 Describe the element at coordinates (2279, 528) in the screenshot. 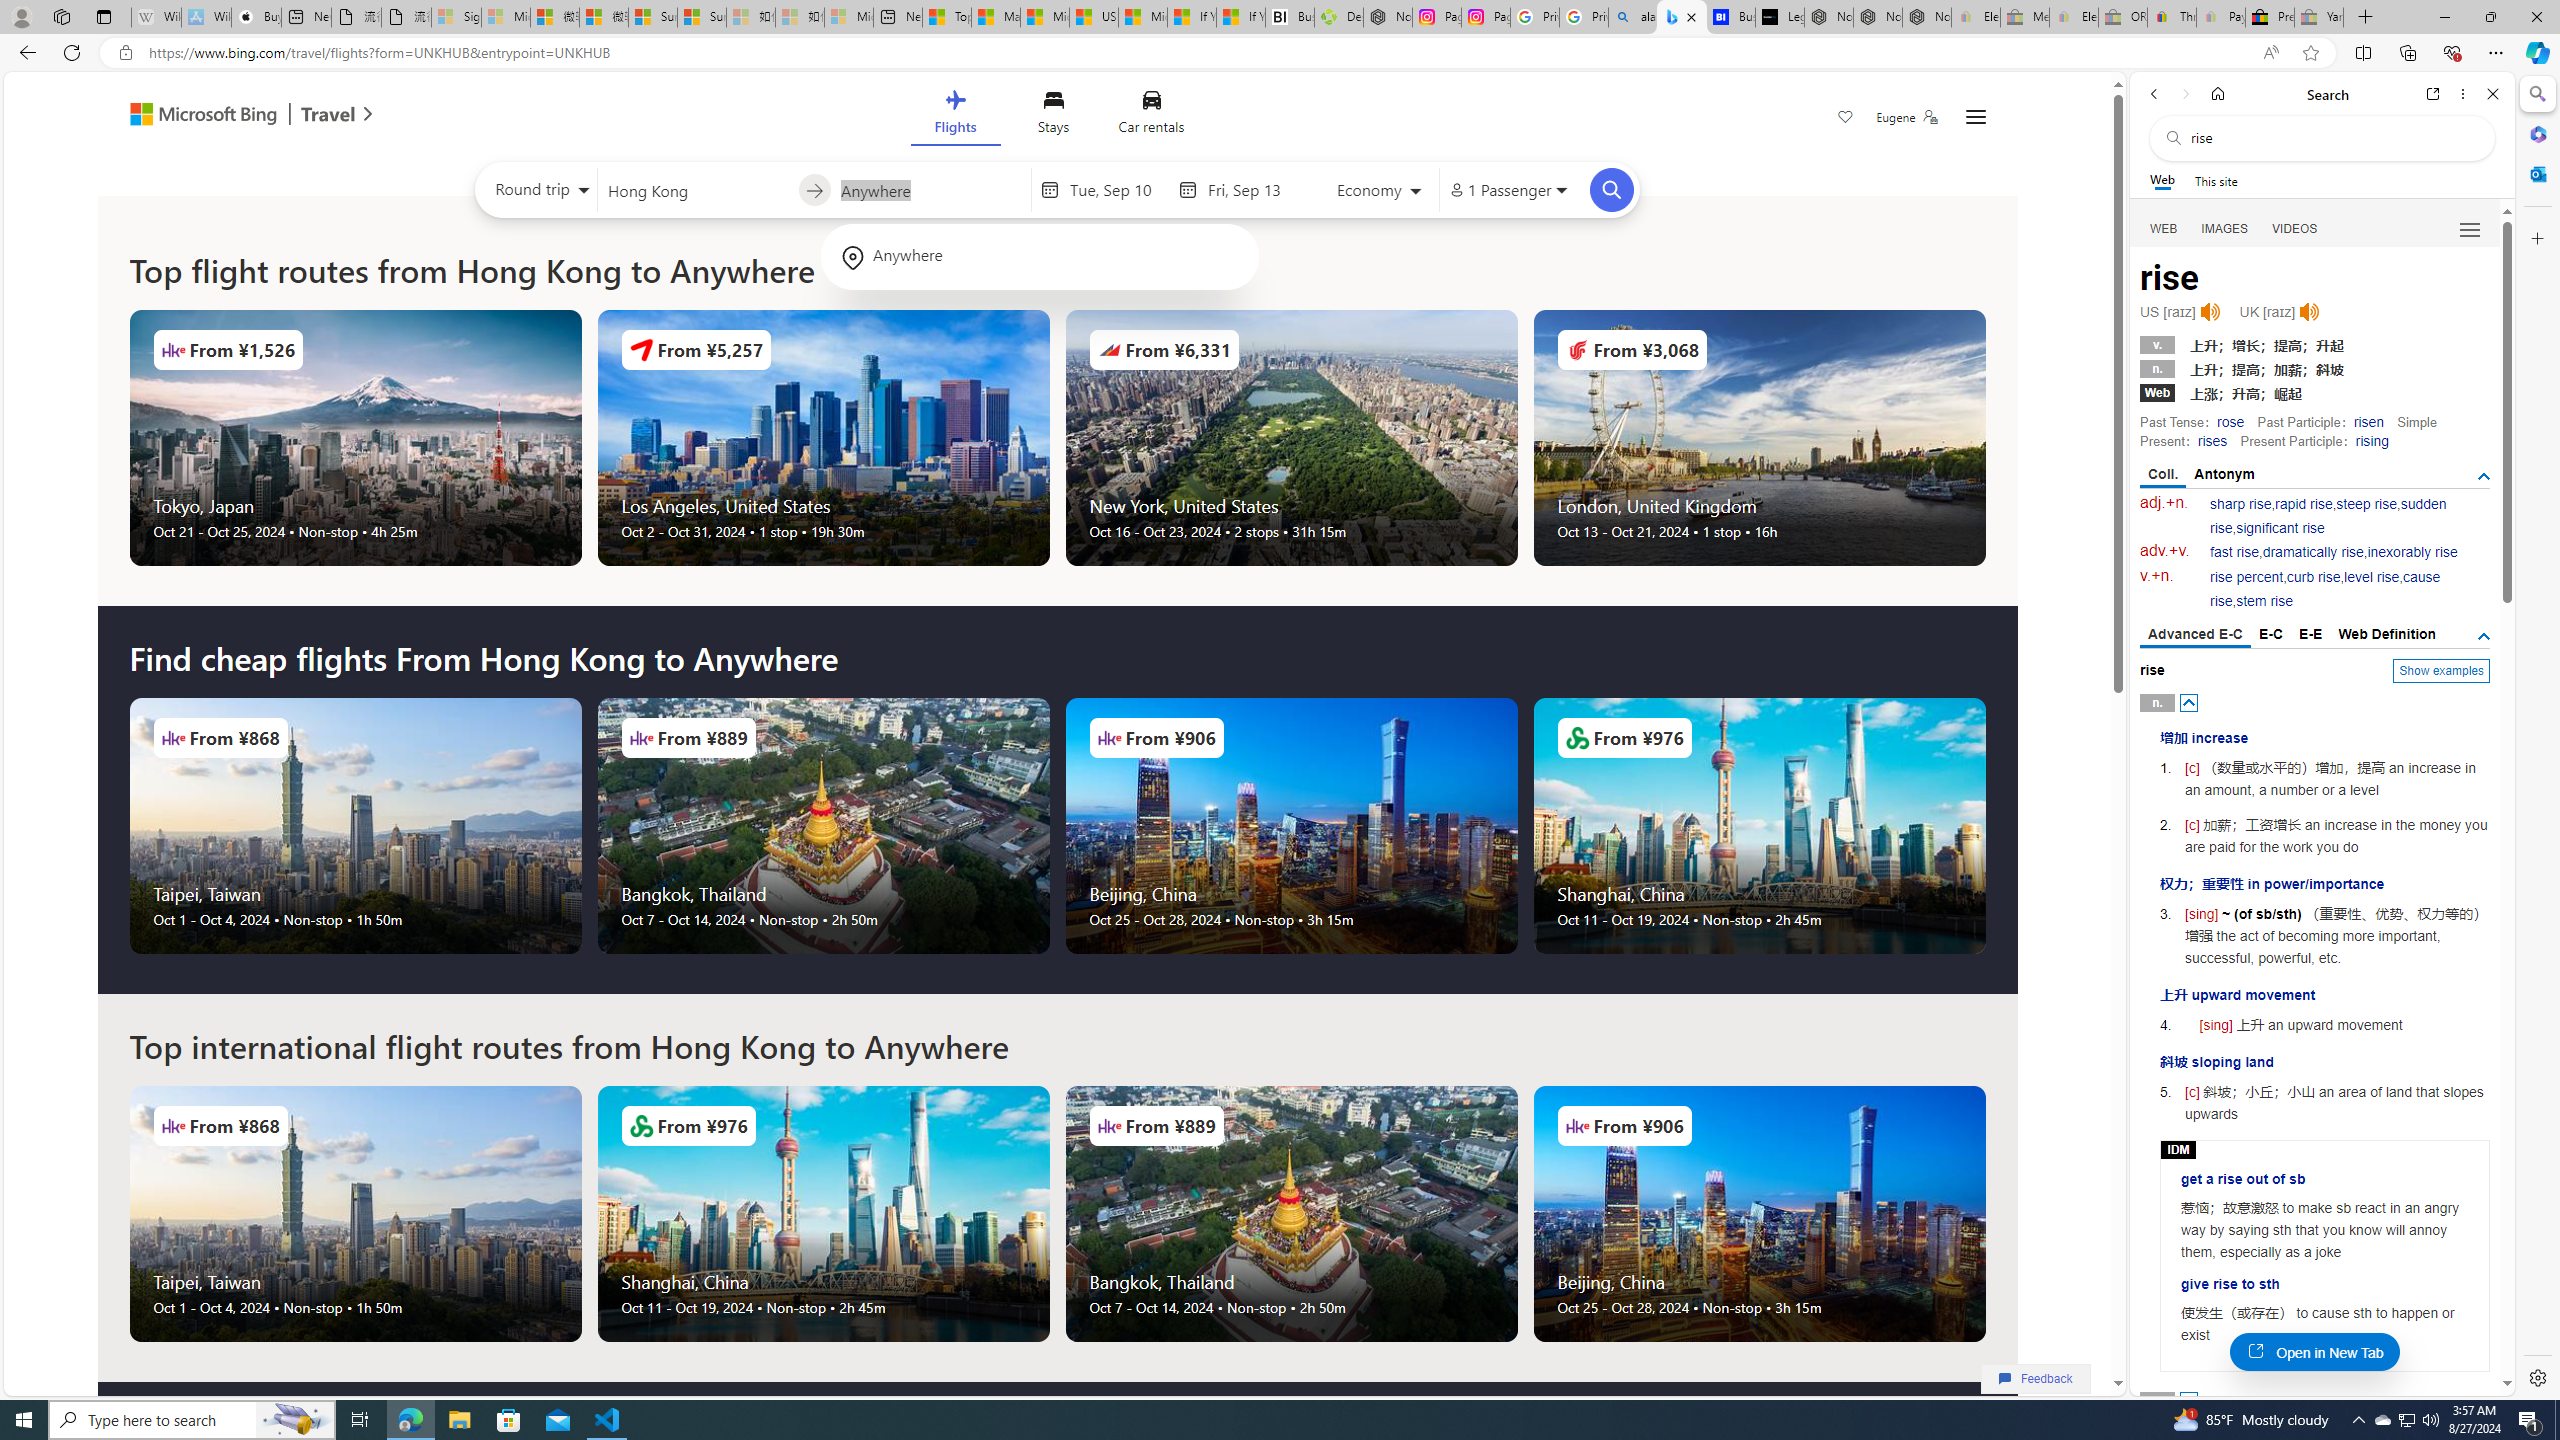

I see `significant rise` at that location.